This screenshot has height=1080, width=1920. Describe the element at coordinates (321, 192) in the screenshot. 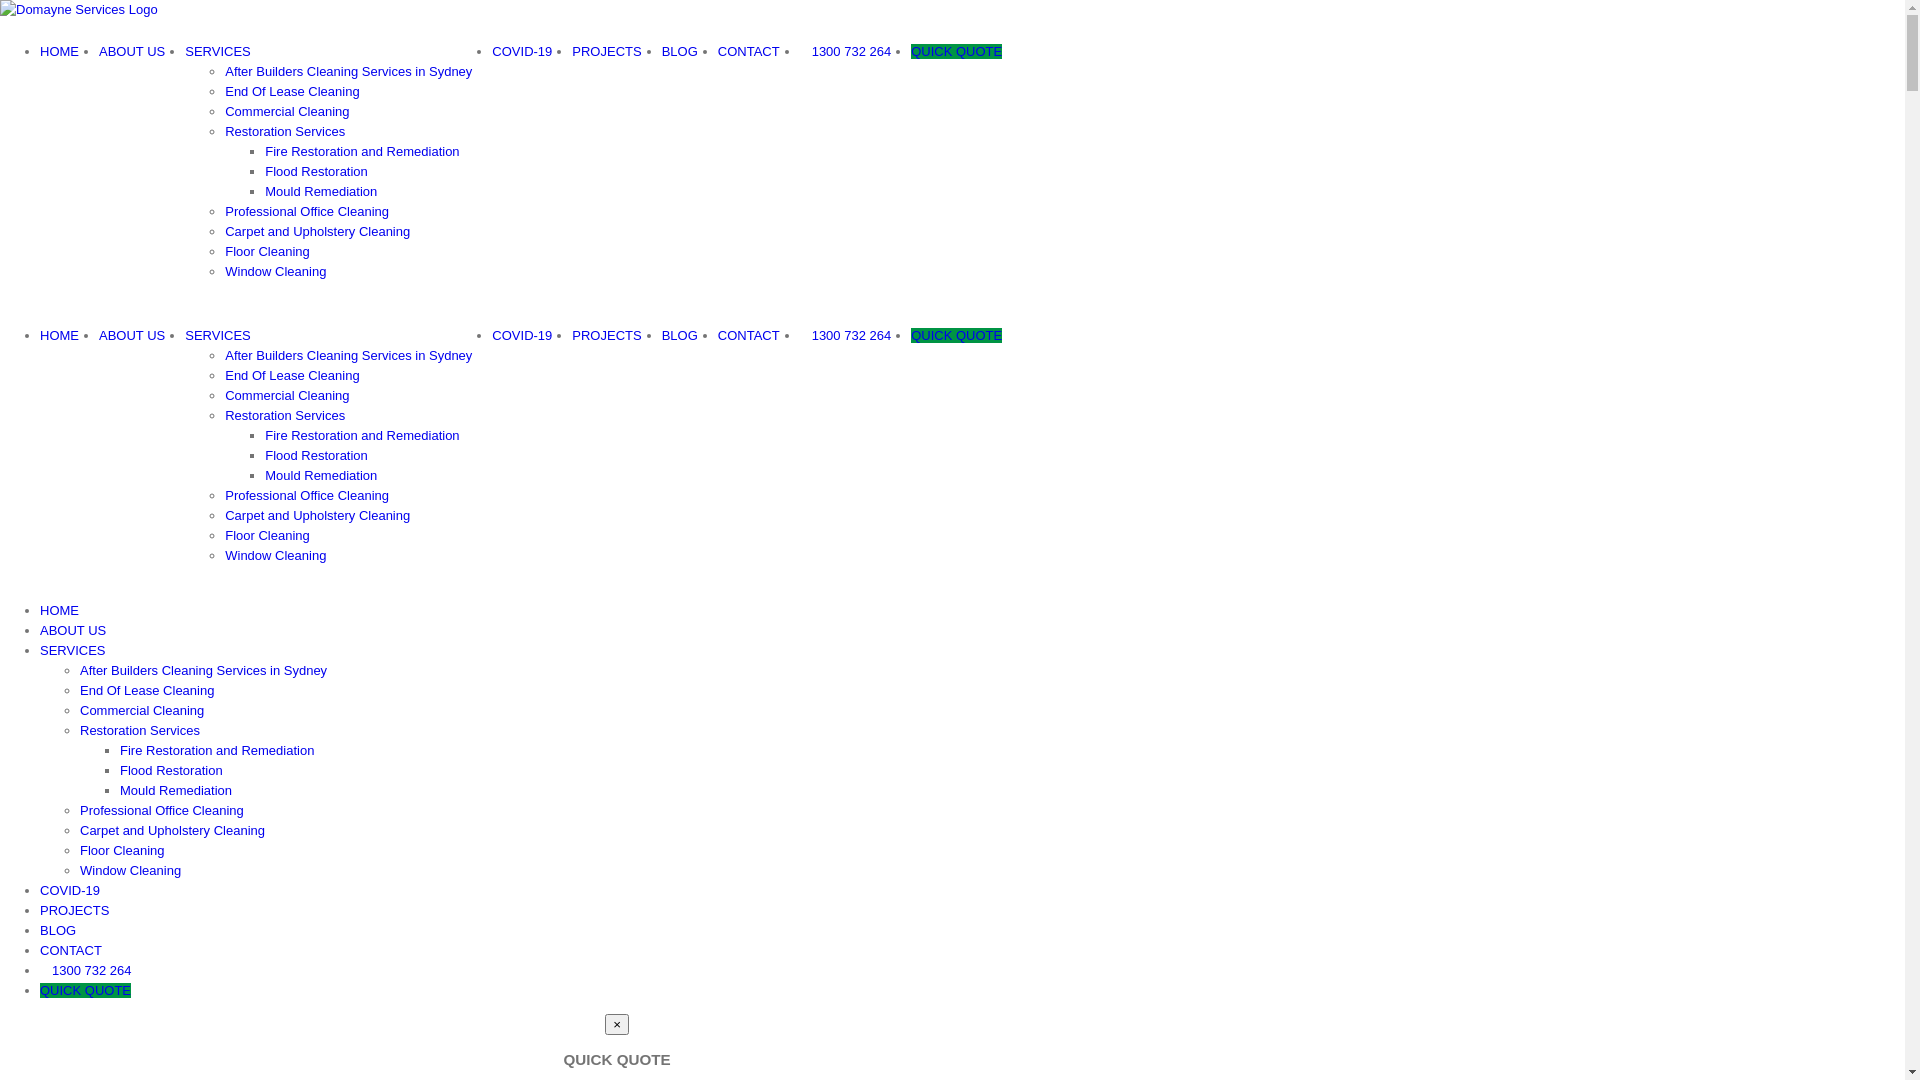

I see `Mould Remediation` at that location.